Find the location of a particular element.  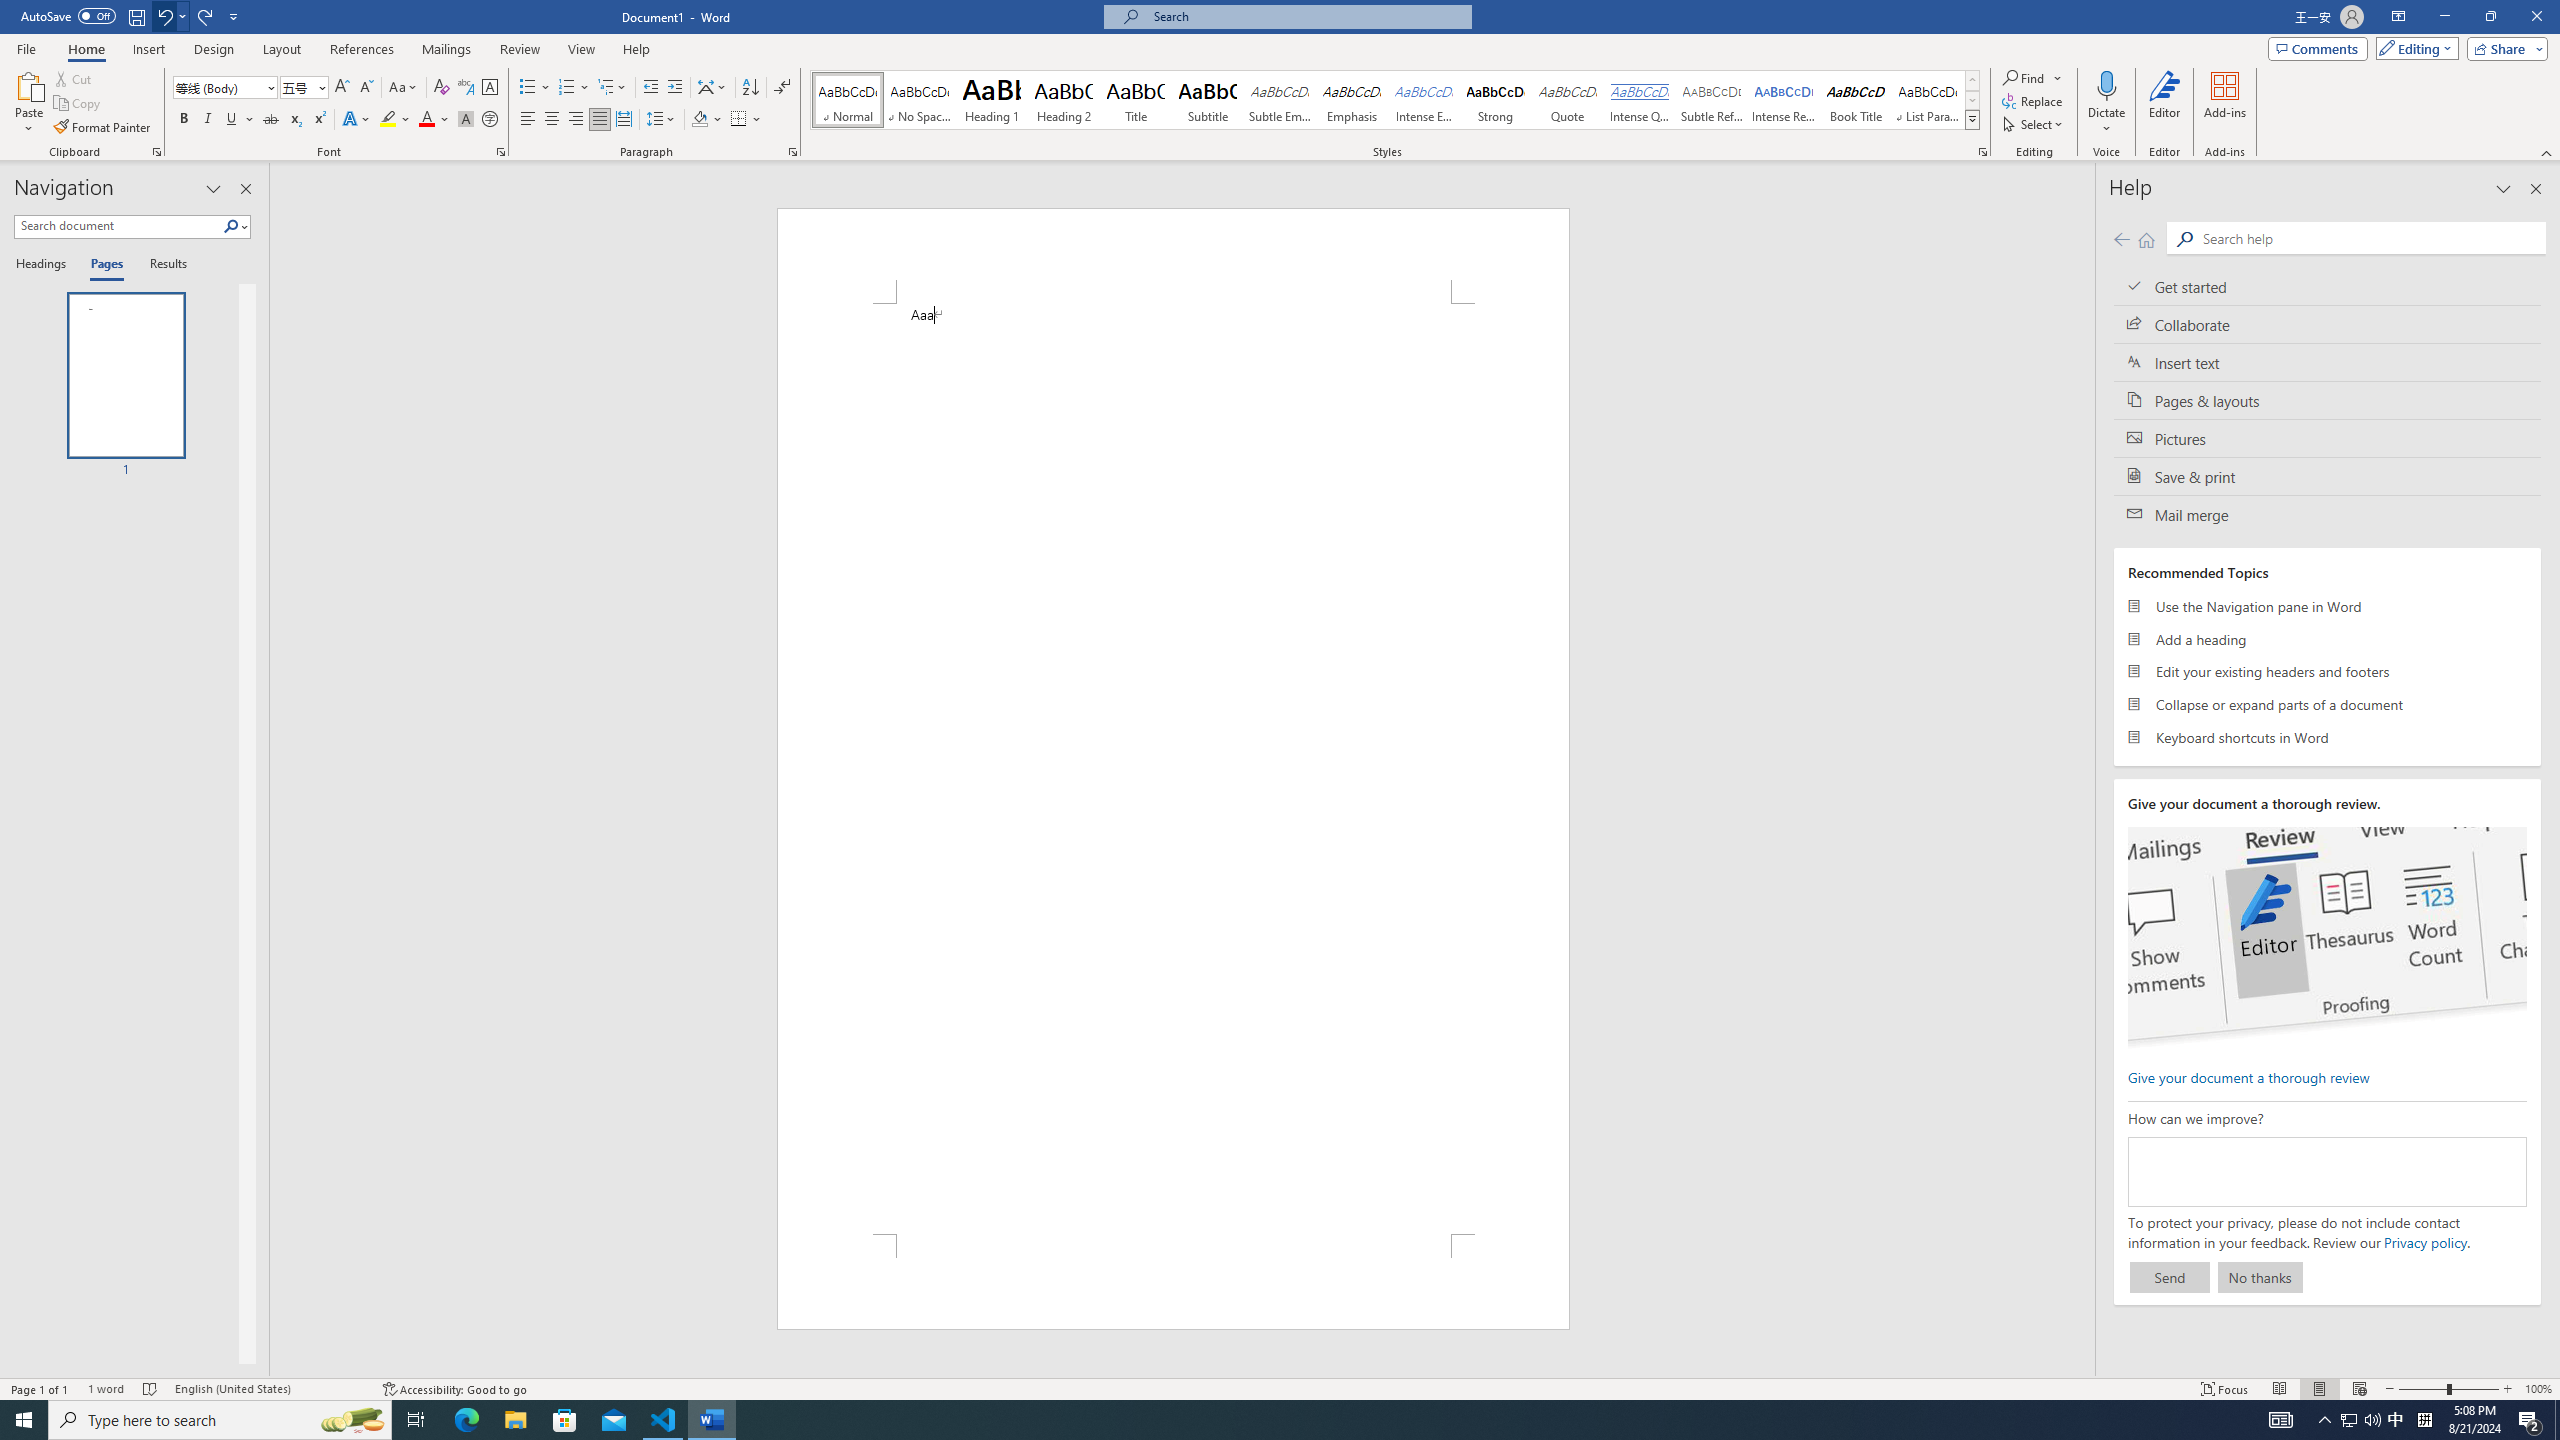

Headings is located at coordinates (44, 265).